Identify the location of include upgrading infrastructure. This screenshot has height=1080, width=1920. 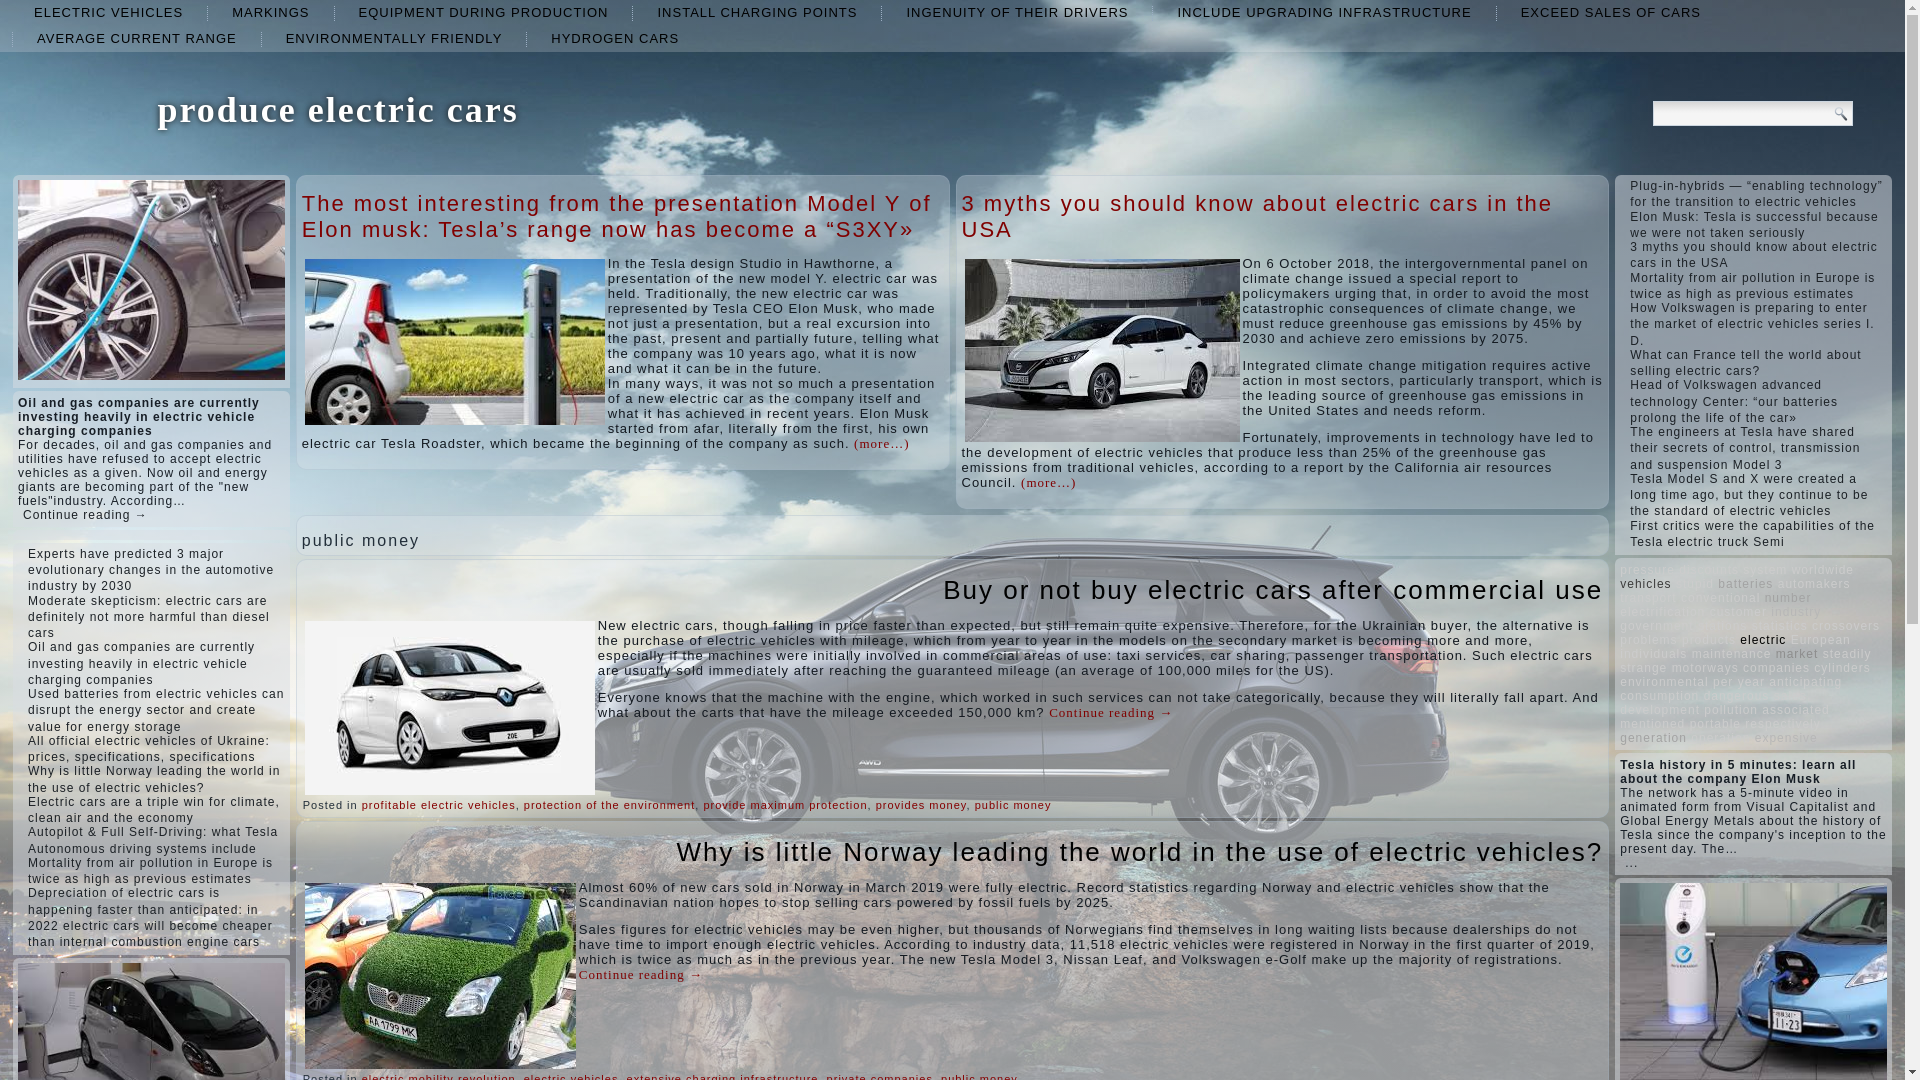
(1324, 12).